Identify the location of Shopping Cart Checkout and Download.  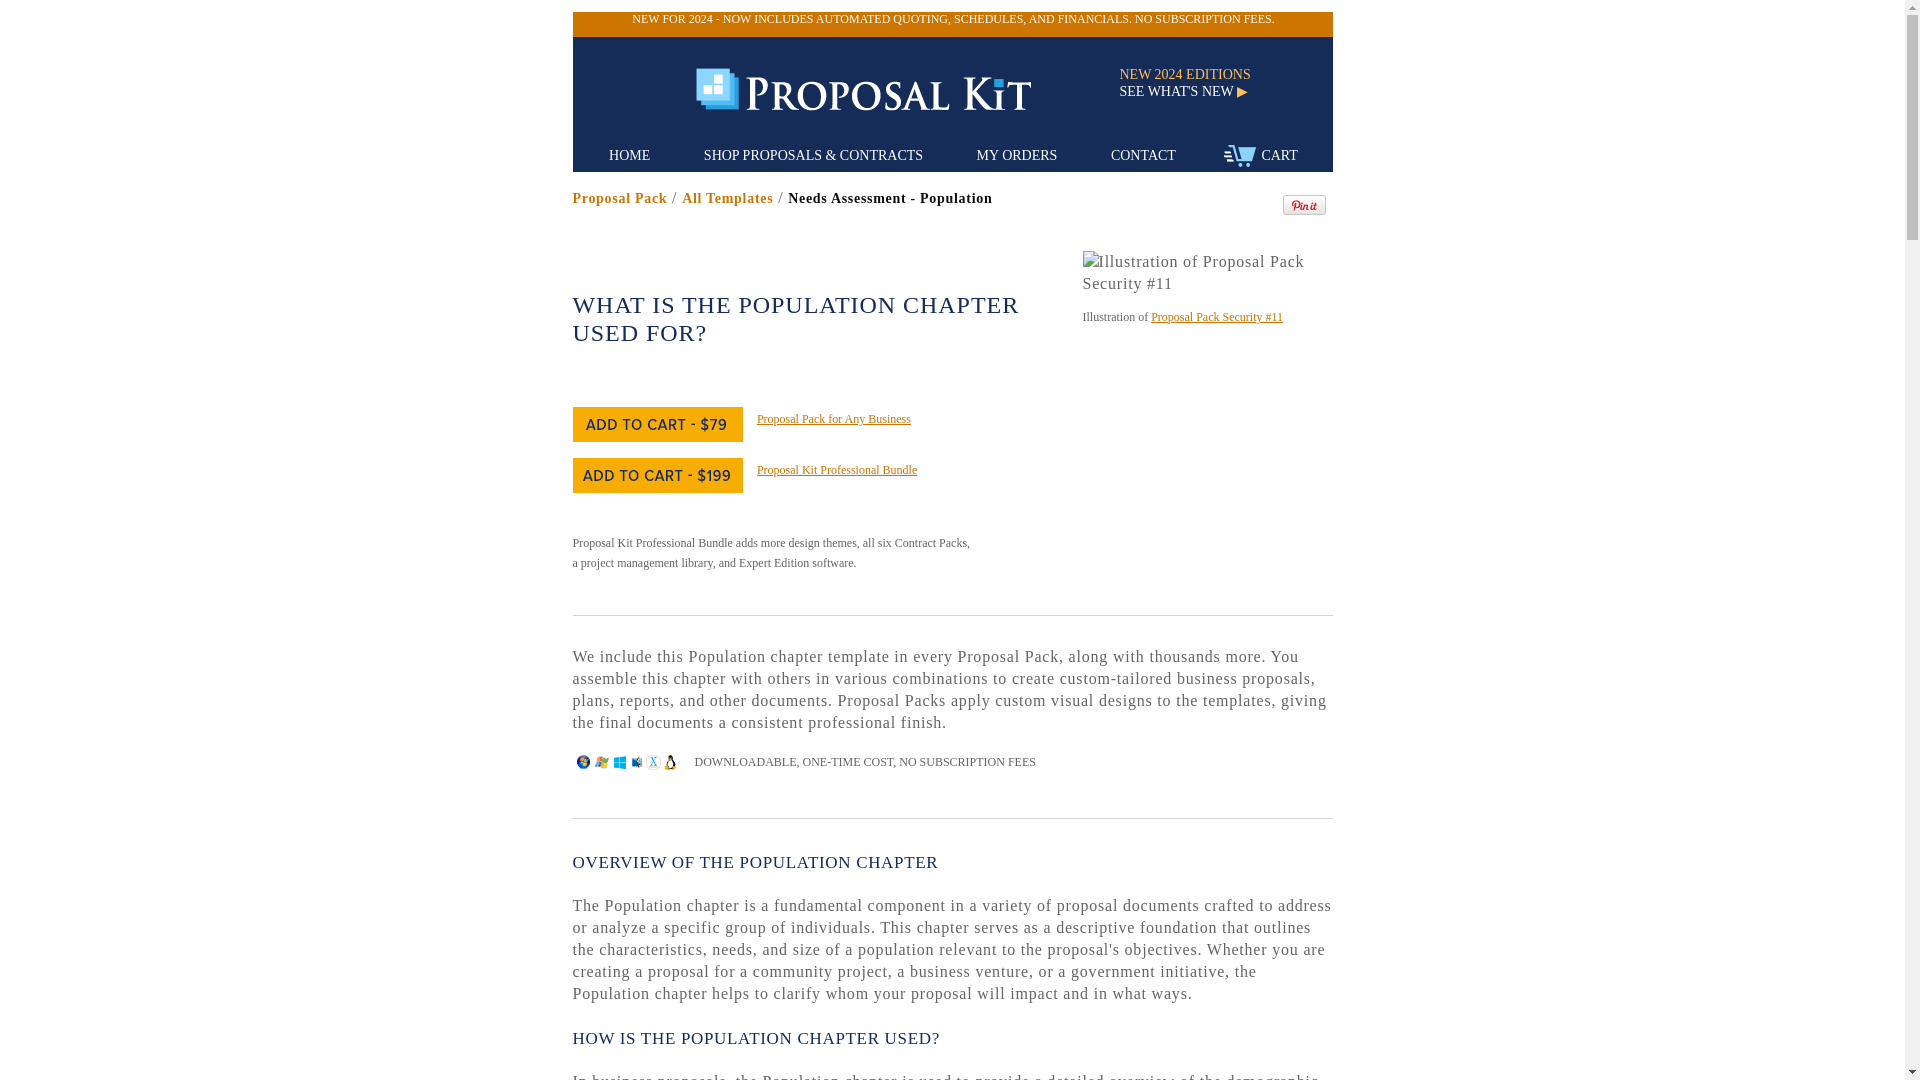
(1260, 156).